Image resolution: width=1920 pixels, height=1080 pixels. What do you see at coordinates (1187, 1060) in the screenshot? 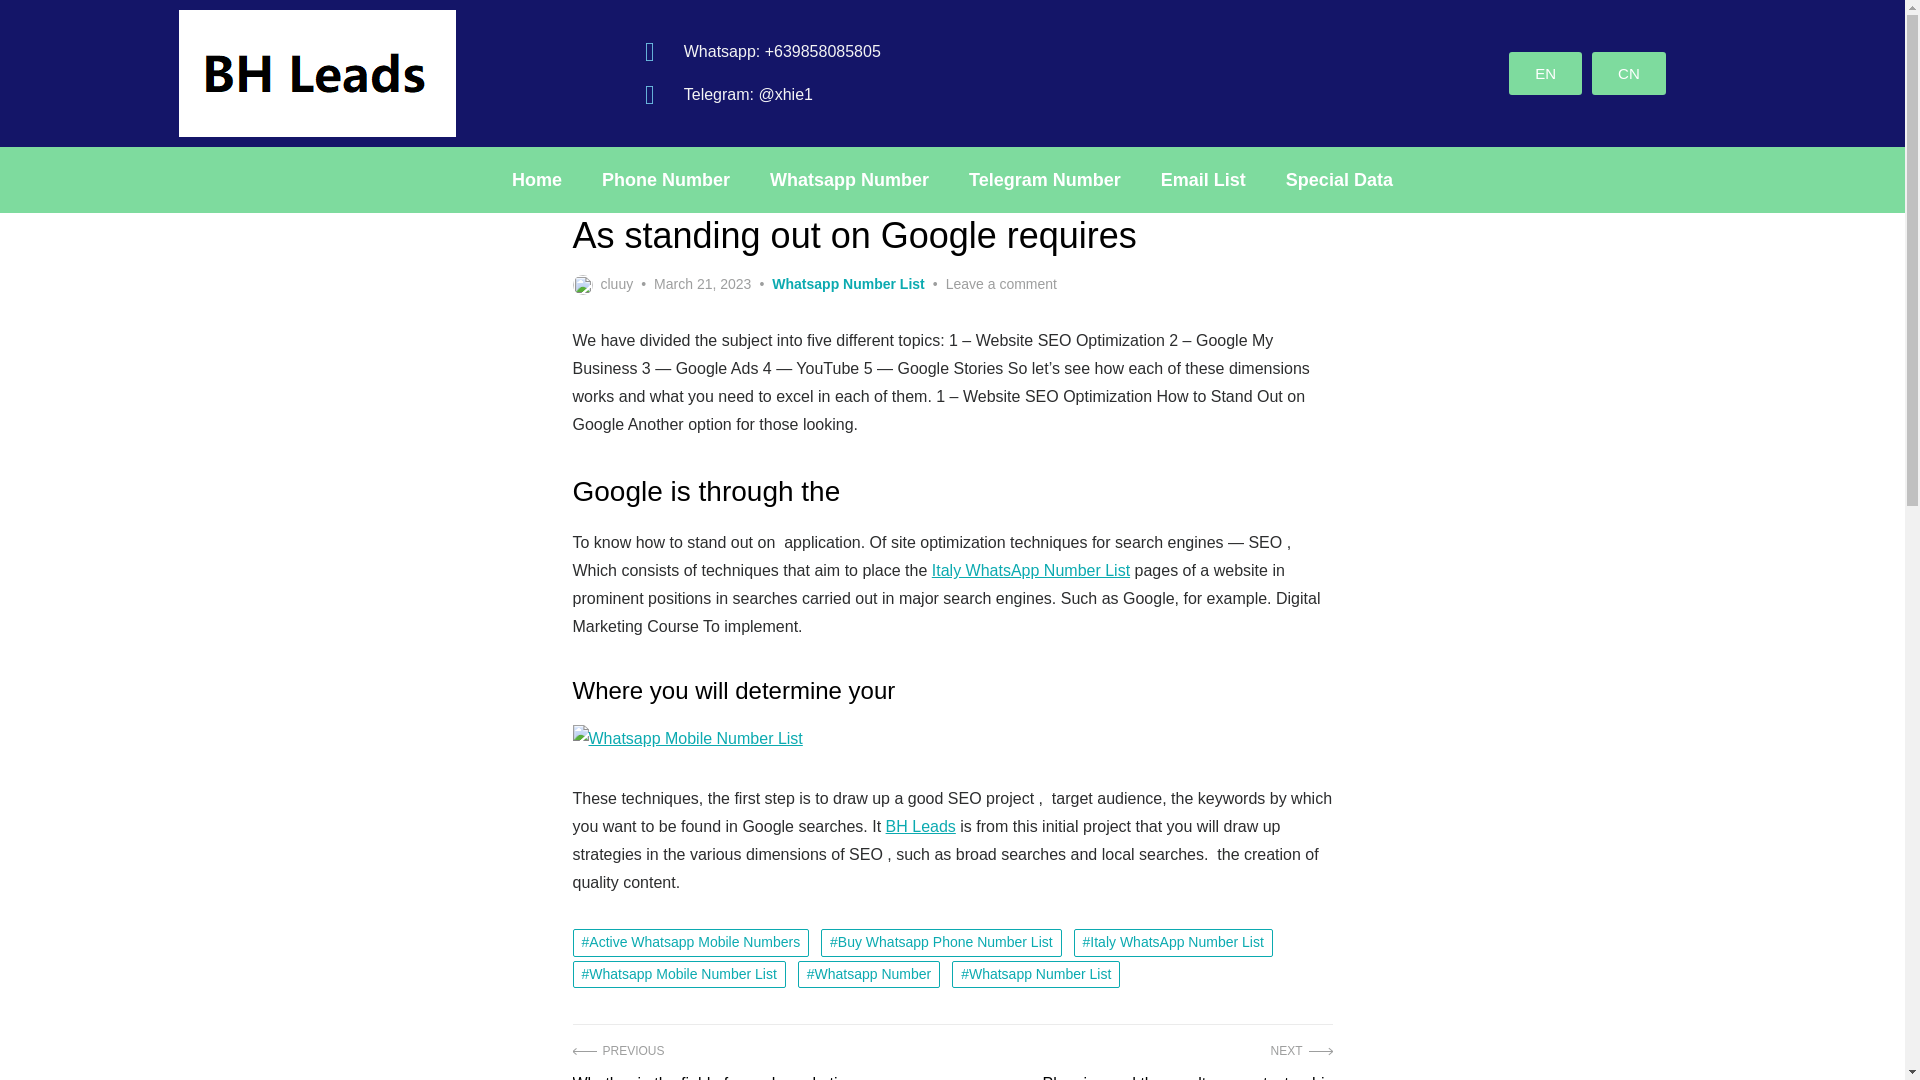
I see `EN` at bounding box center [1187, 1060].